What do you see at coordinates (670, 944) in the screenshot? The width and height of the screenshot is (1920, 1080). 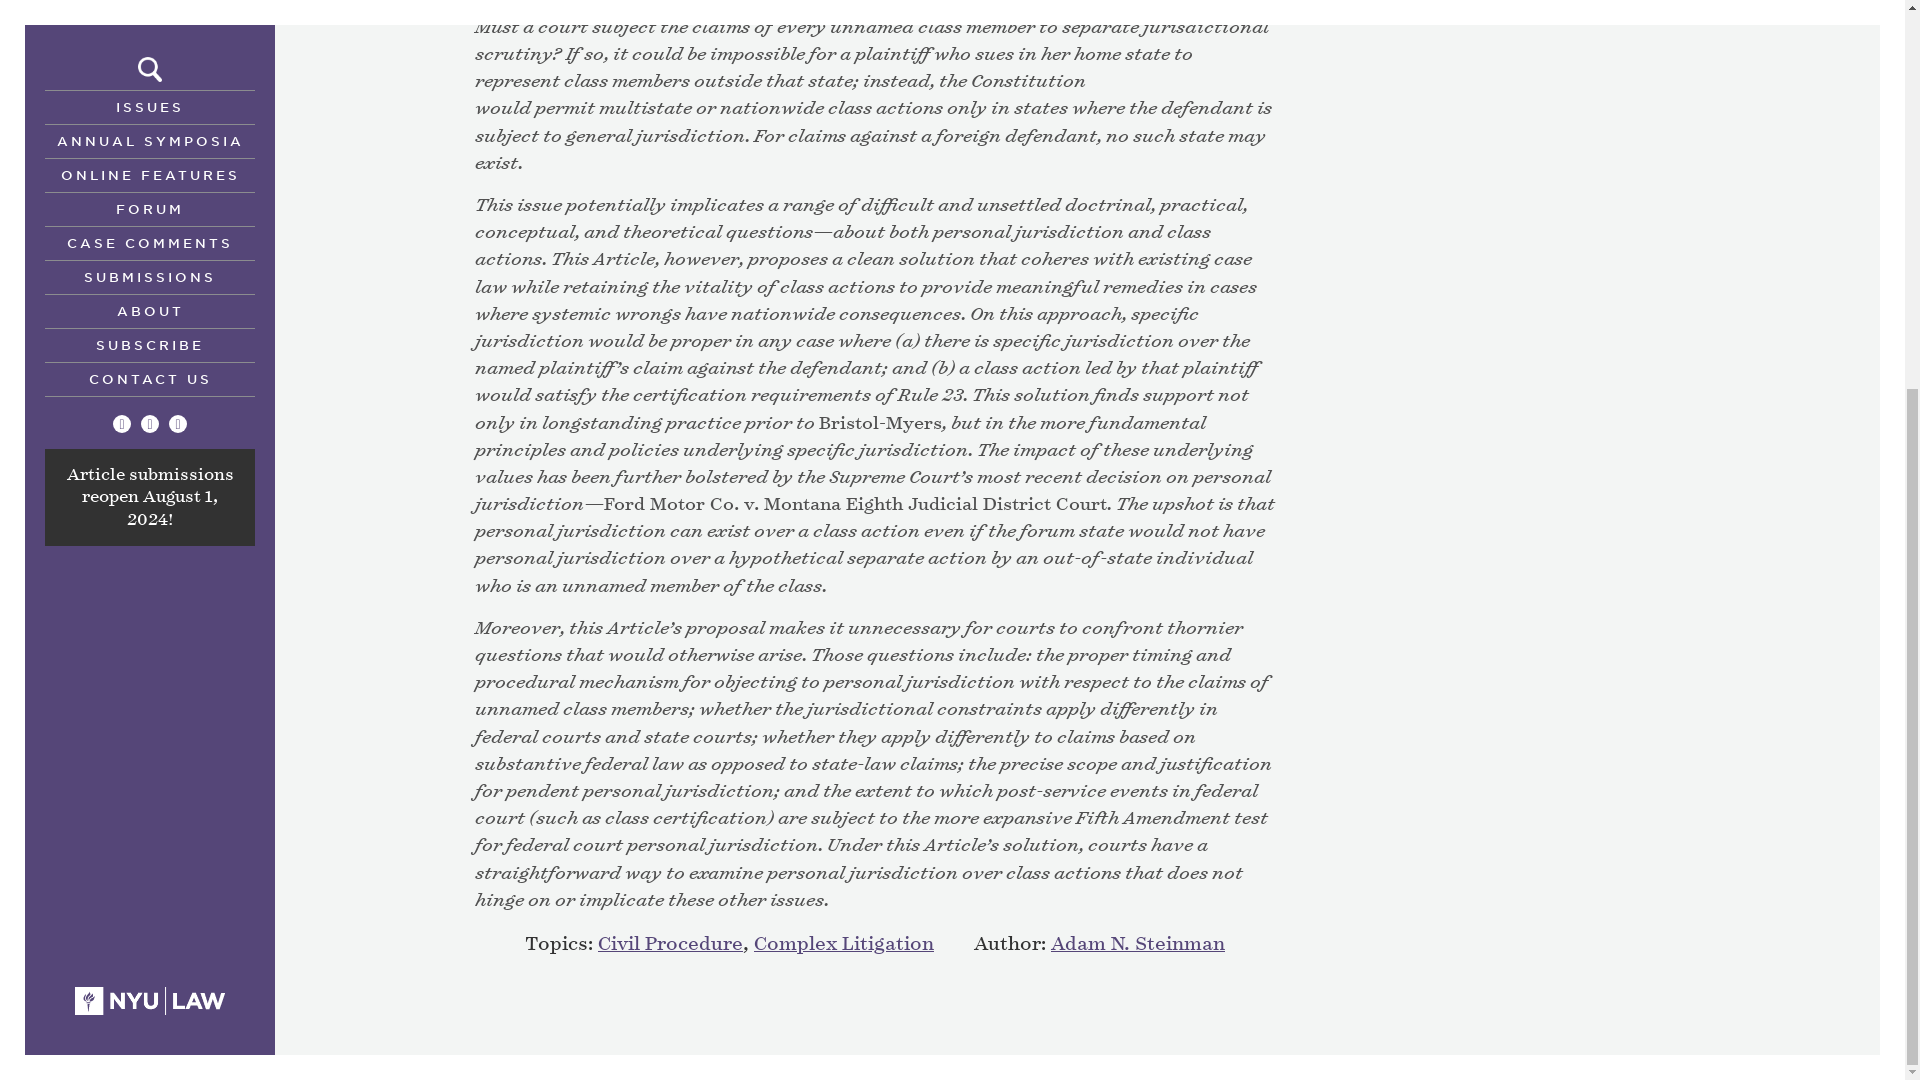 I see `Civil Procedure` at bounding box center [670, 944].